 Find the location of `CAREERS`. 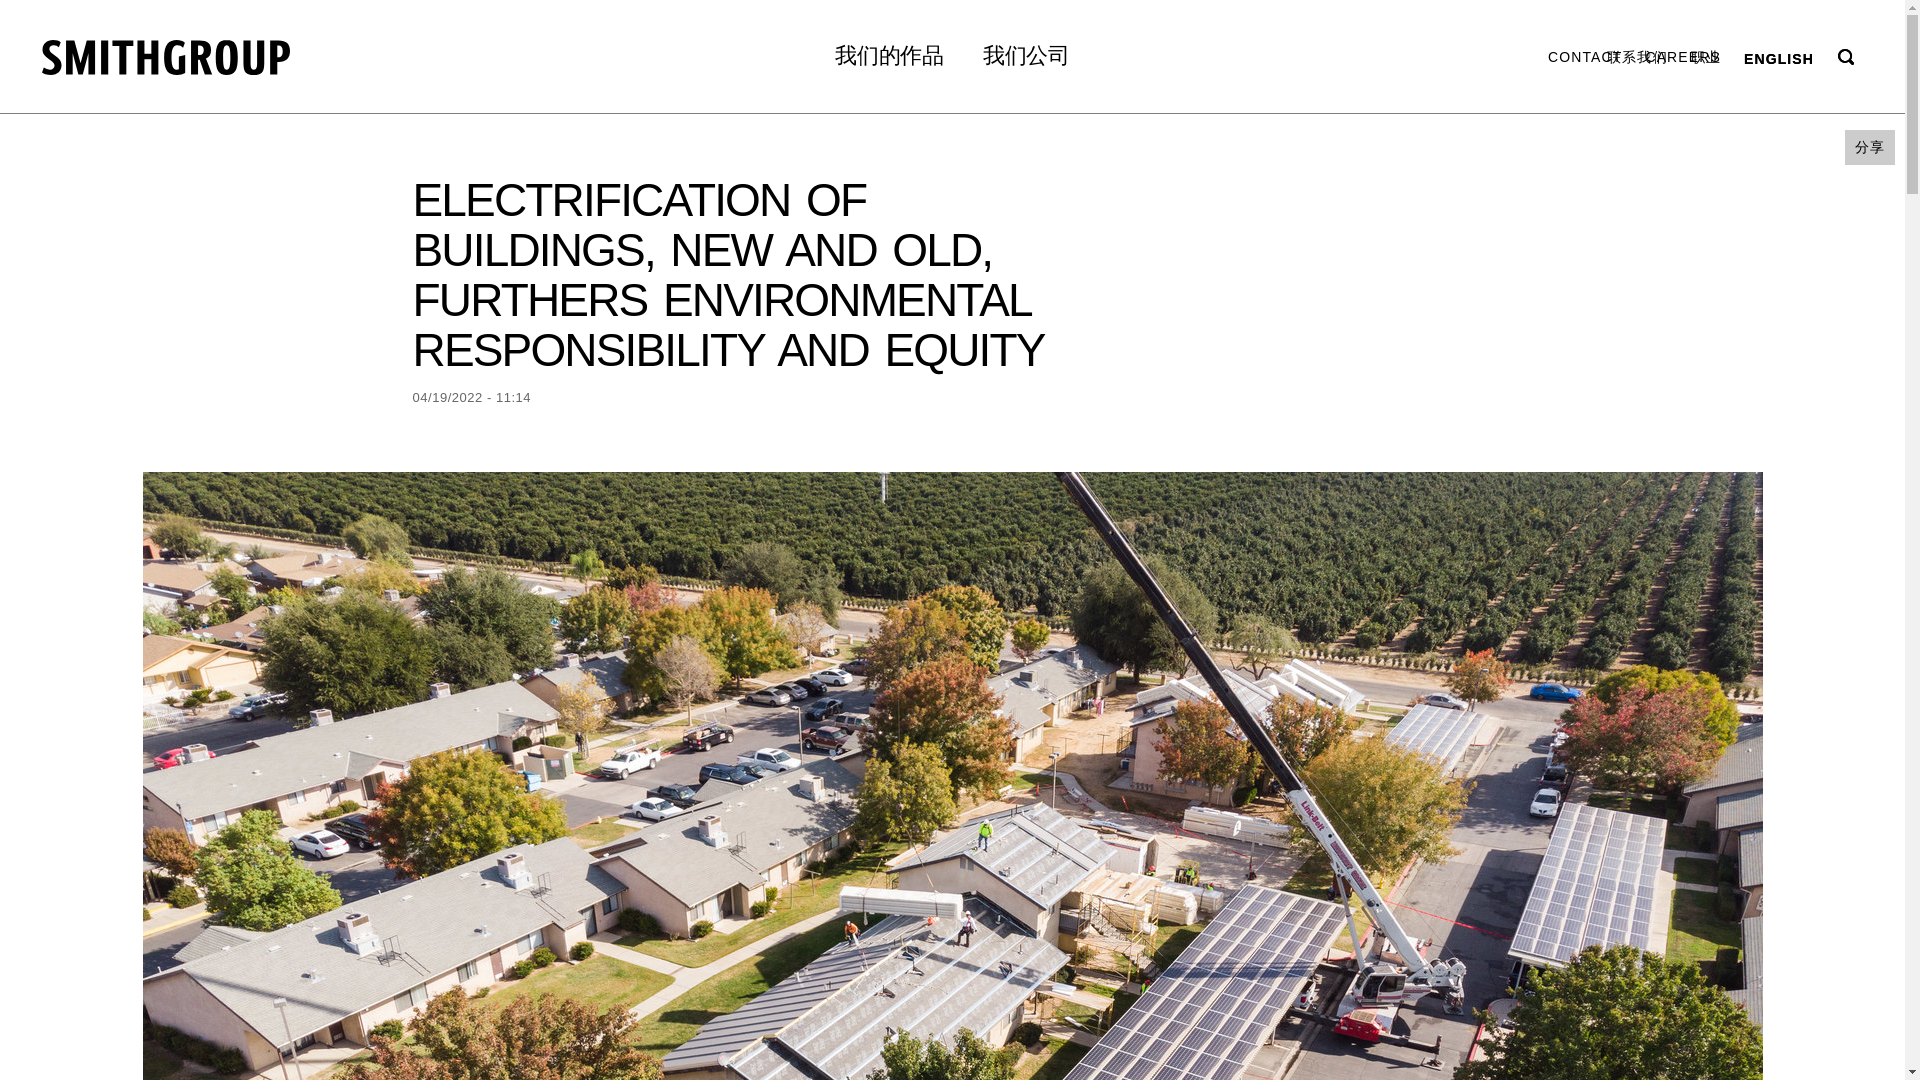

CAREERS is located at coordinates (1682, 56).